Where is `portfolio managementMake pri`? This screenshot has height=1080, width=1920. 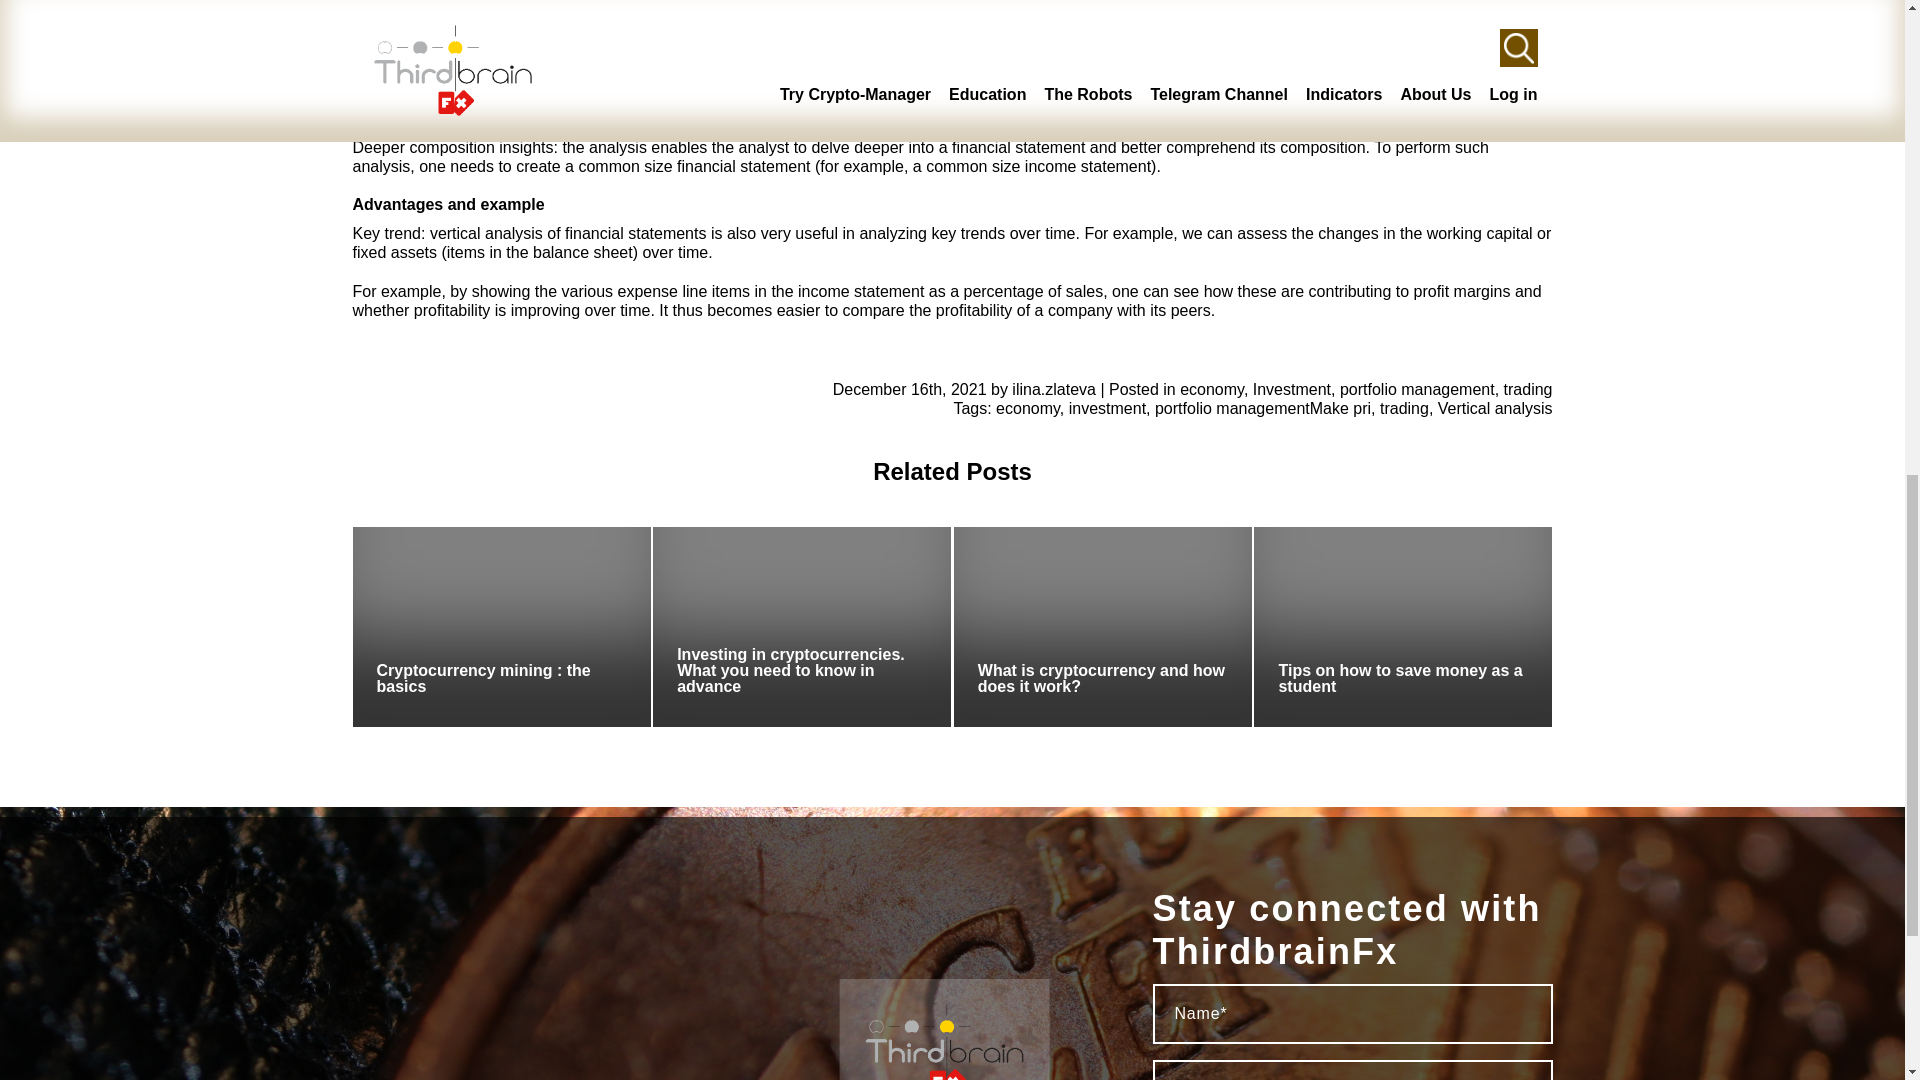
portfolio managementMake pri is located at coordinates (1262, 408).